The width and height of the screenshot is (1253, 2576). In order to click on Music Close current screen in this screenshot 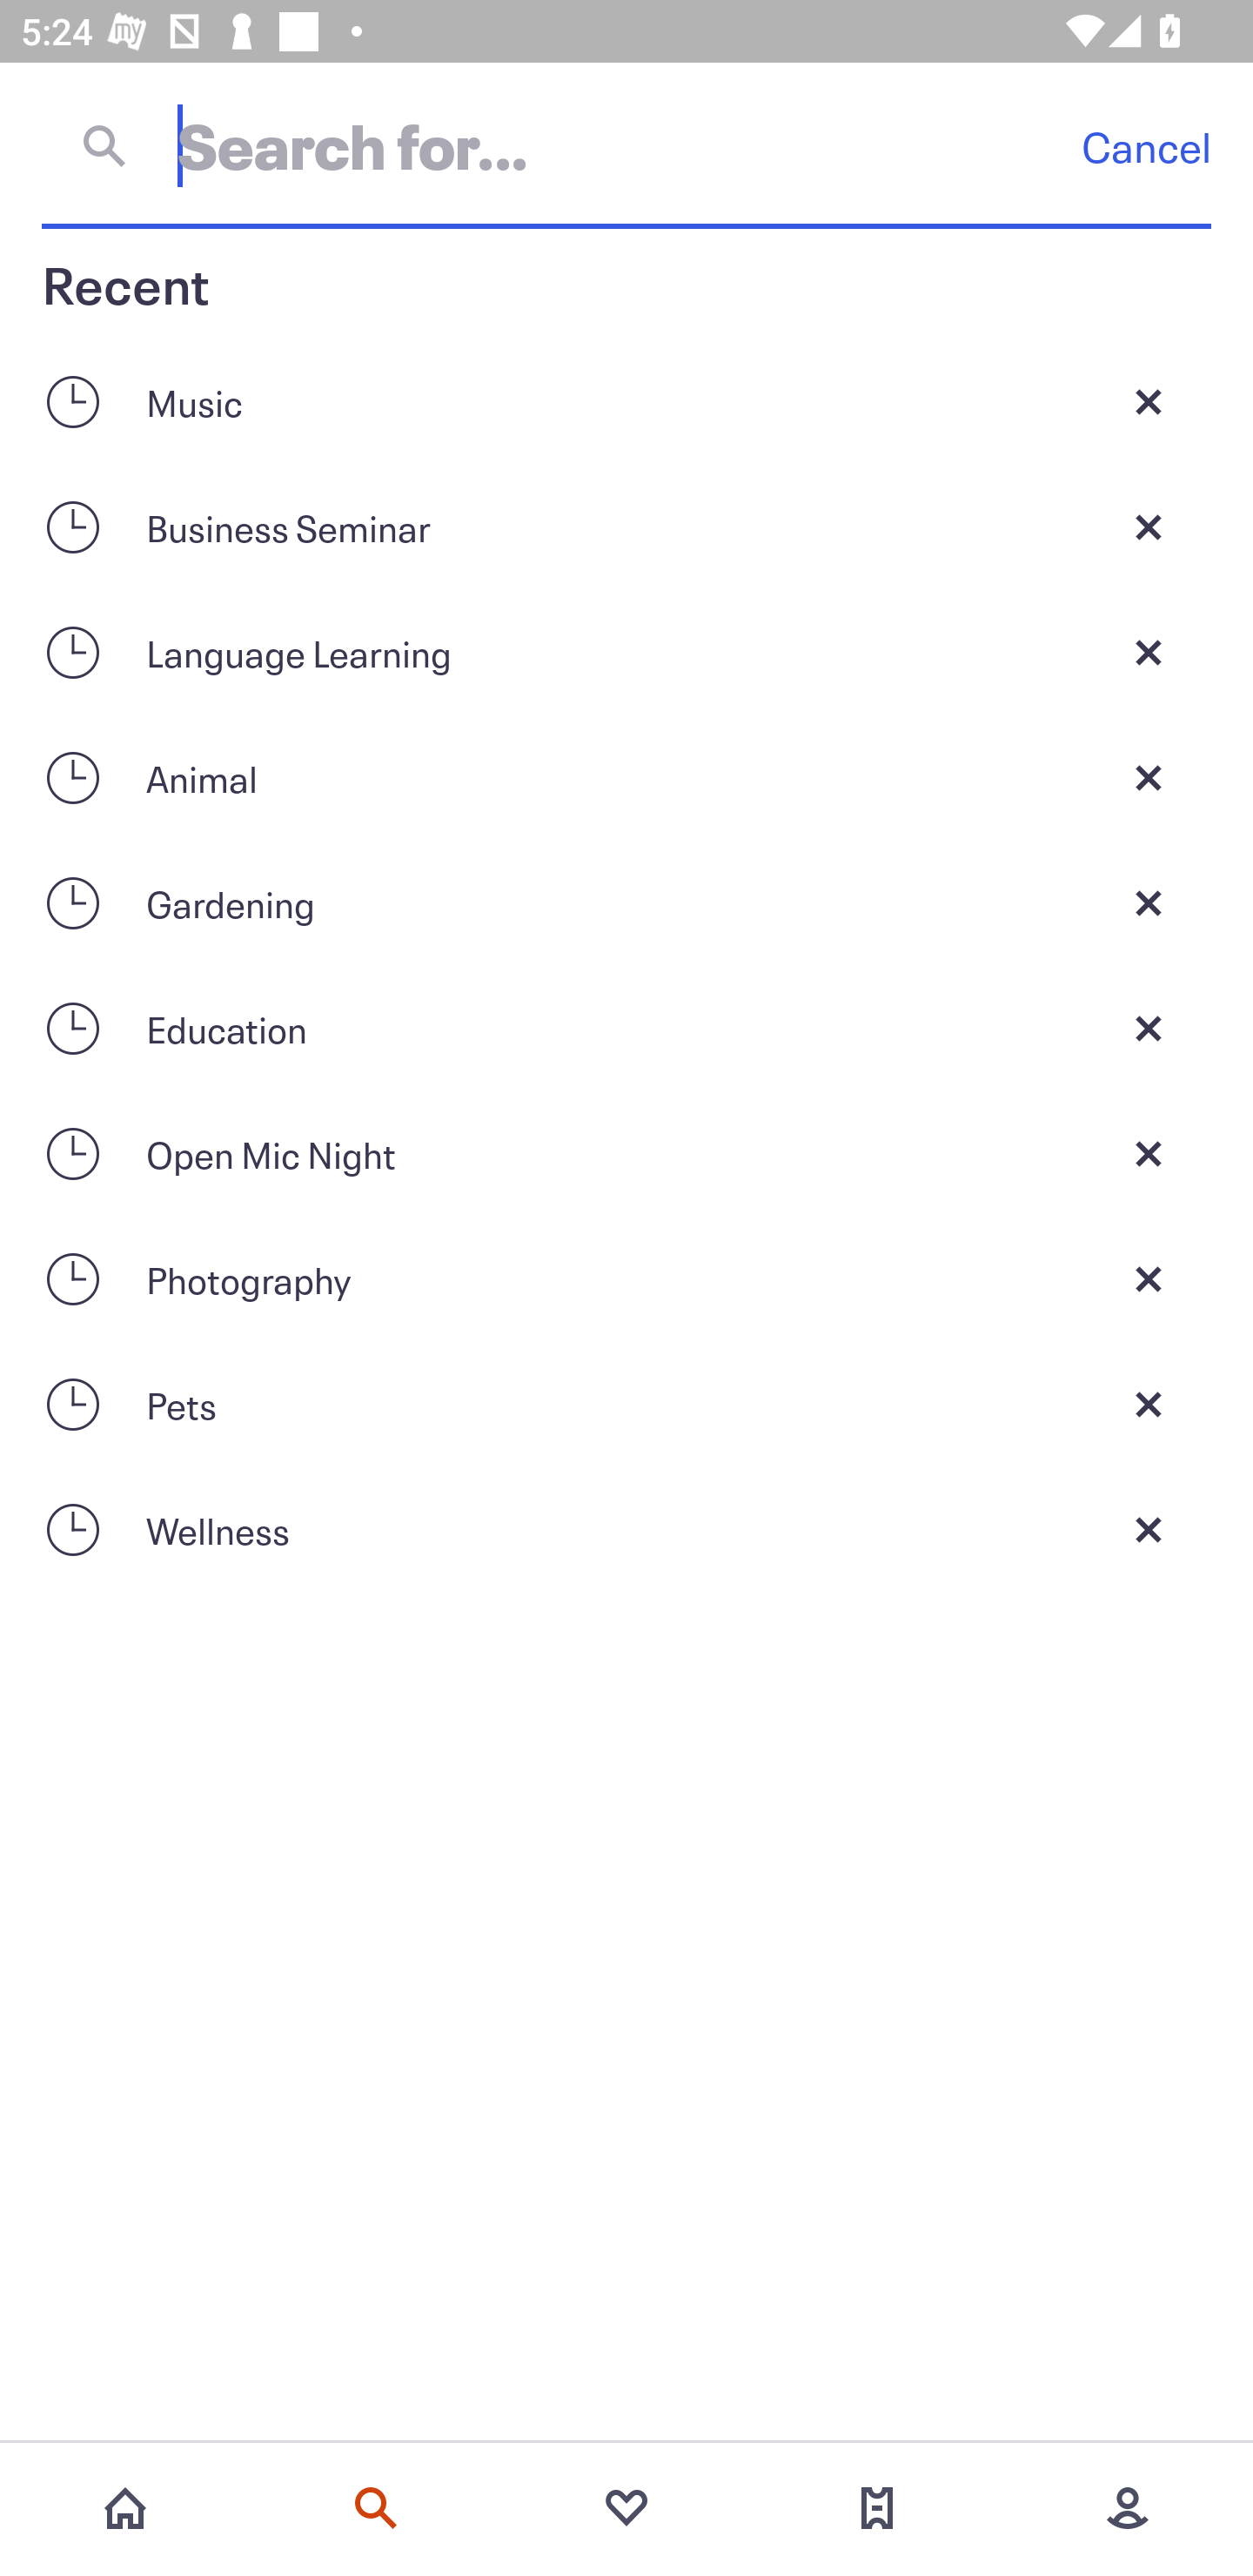, I will do `click(626, 401)`.